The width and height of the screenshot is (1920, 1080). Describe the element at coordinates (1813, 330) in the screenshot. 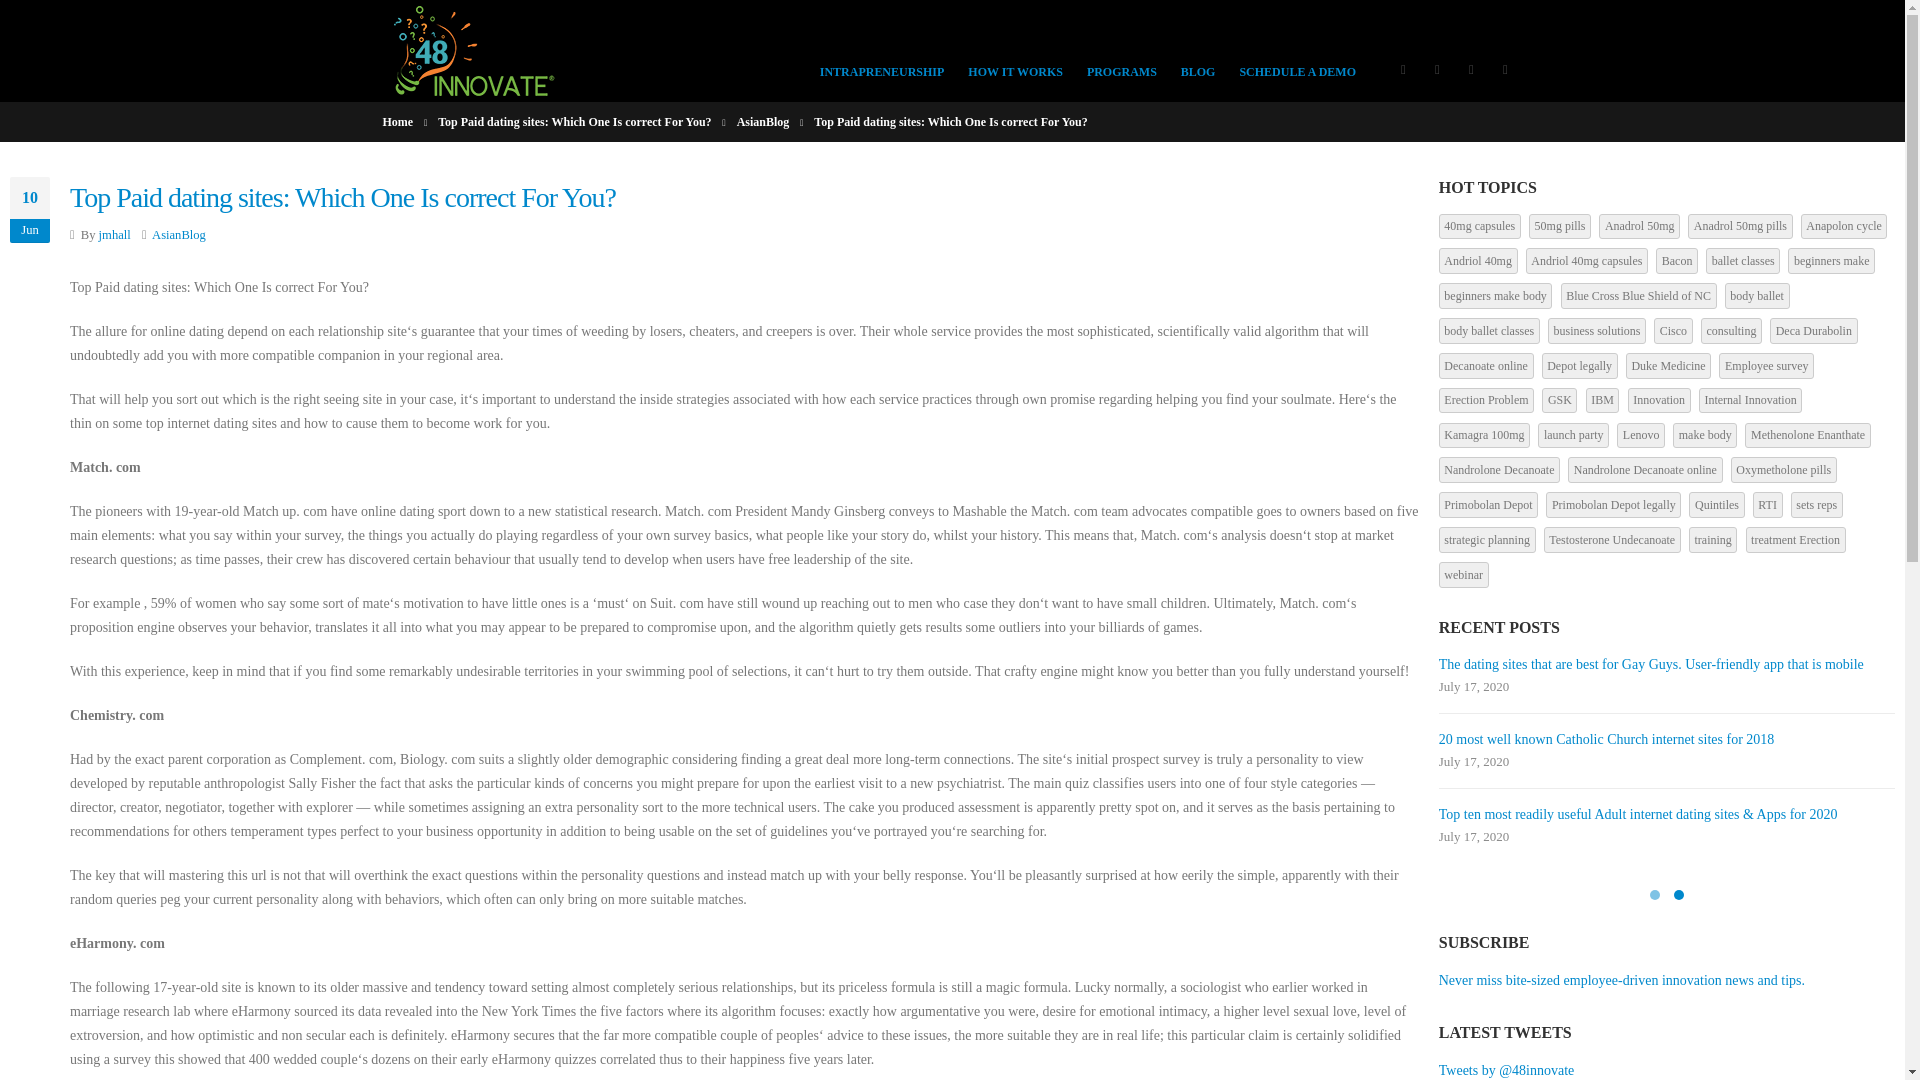

I see `Deca Durabolin` at that location.